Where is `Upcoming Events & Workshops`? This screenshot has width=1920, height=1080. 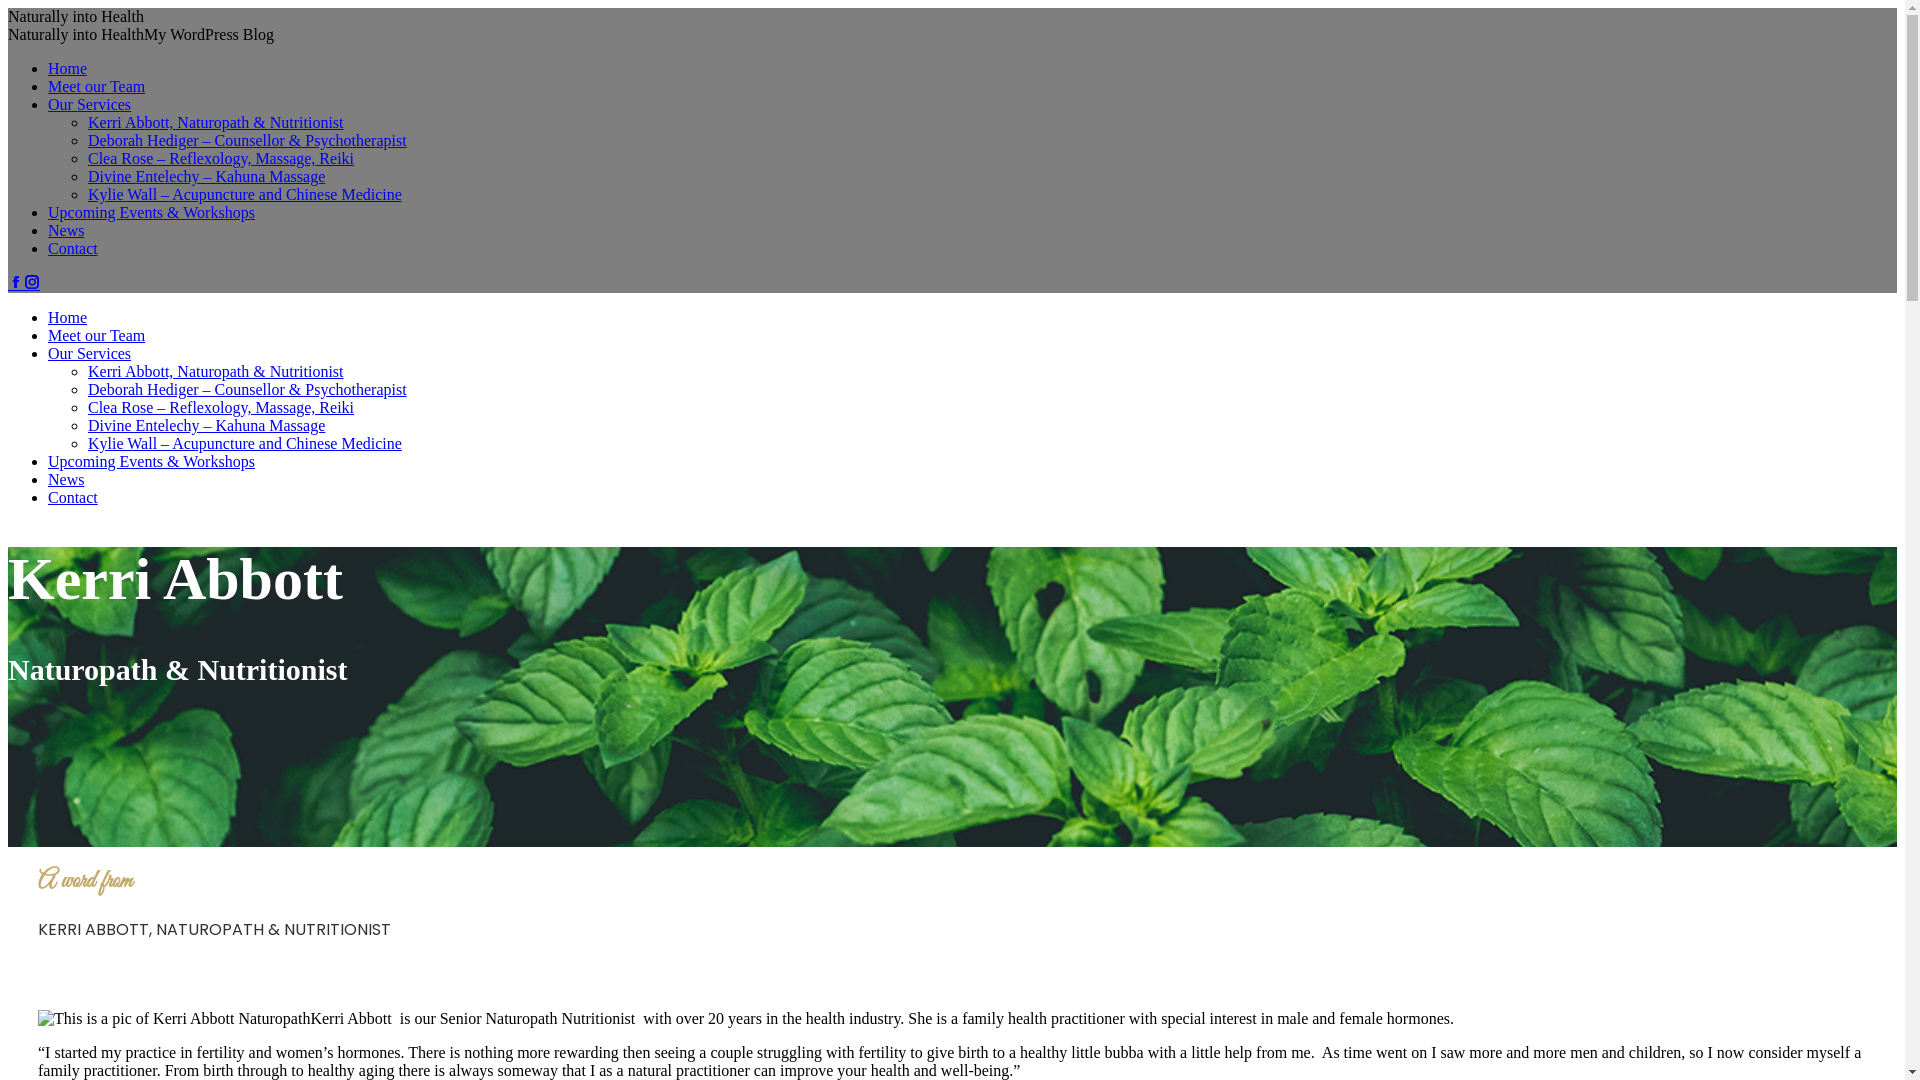 Upcoming Events & Workshops is located at coordinates (152, 462).